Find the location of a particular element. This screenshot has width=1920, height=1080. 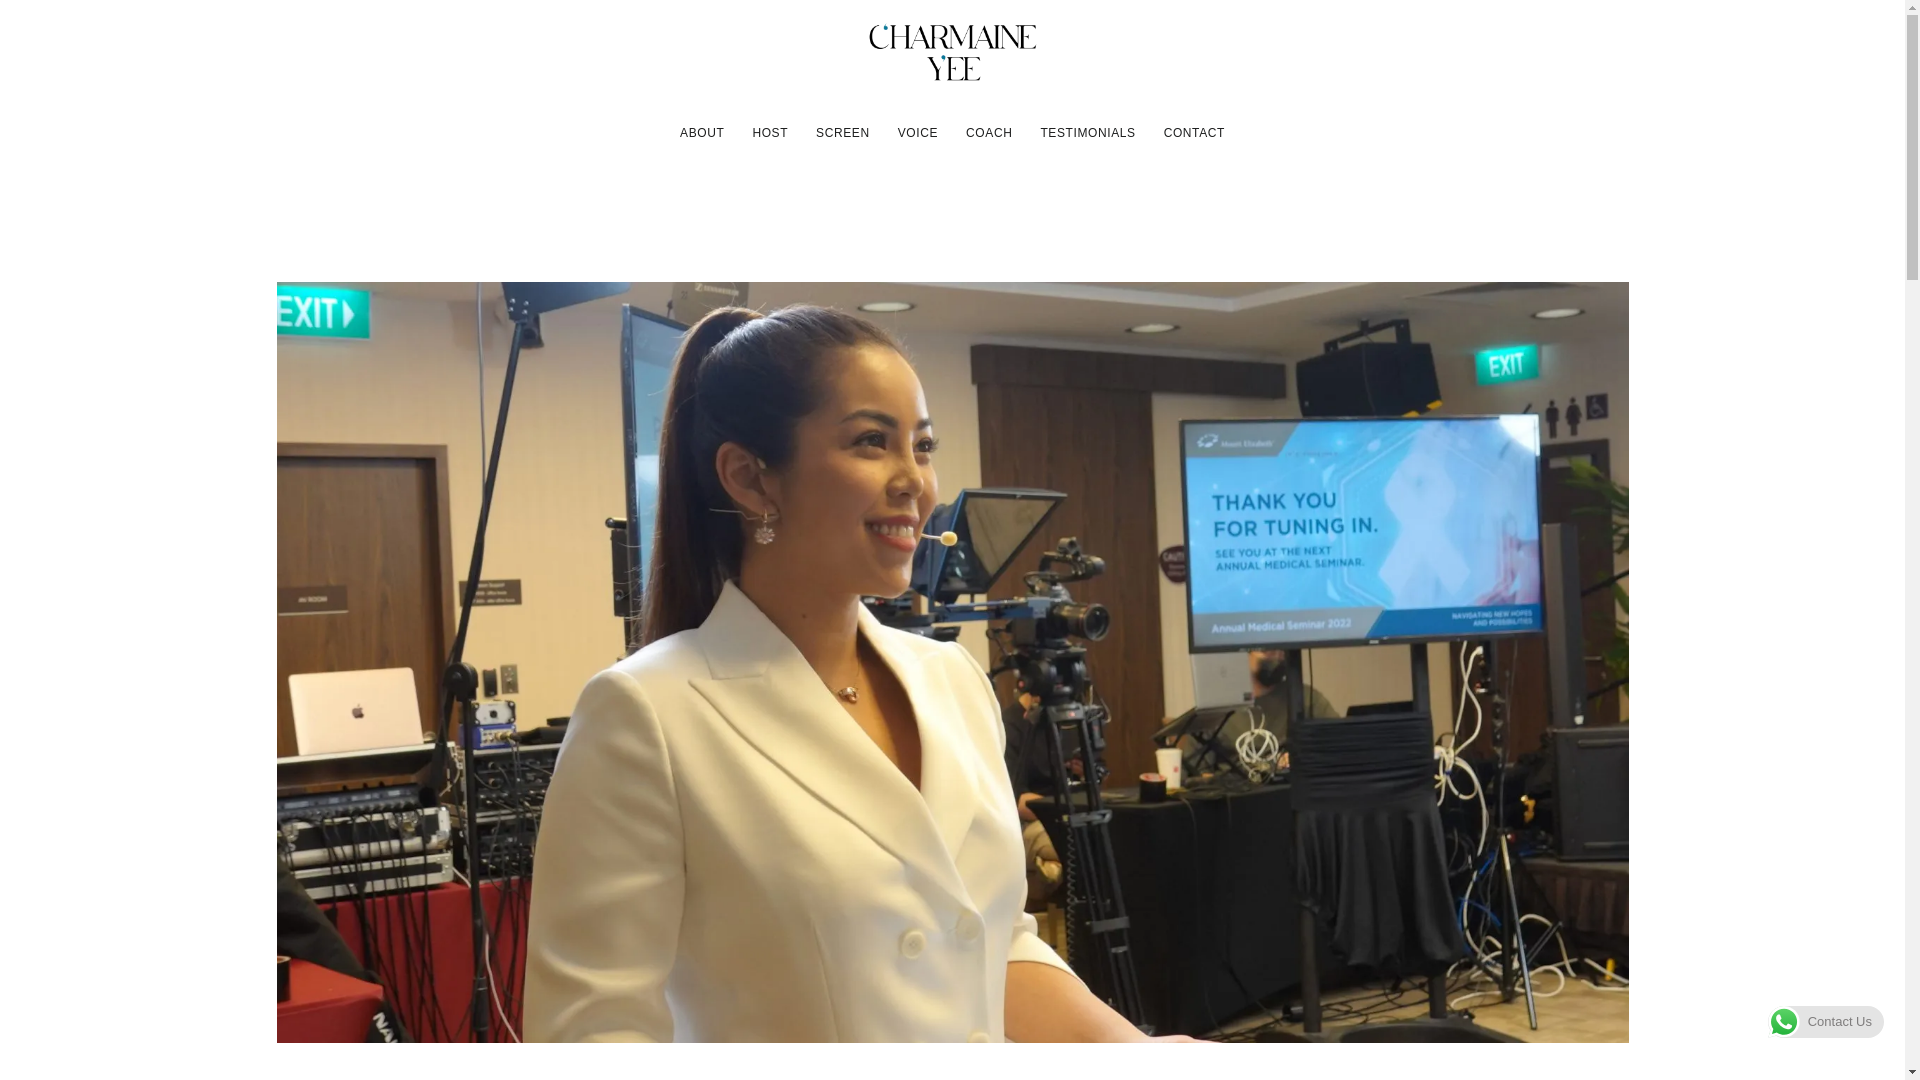

Host is located at coordinates (769, 133).